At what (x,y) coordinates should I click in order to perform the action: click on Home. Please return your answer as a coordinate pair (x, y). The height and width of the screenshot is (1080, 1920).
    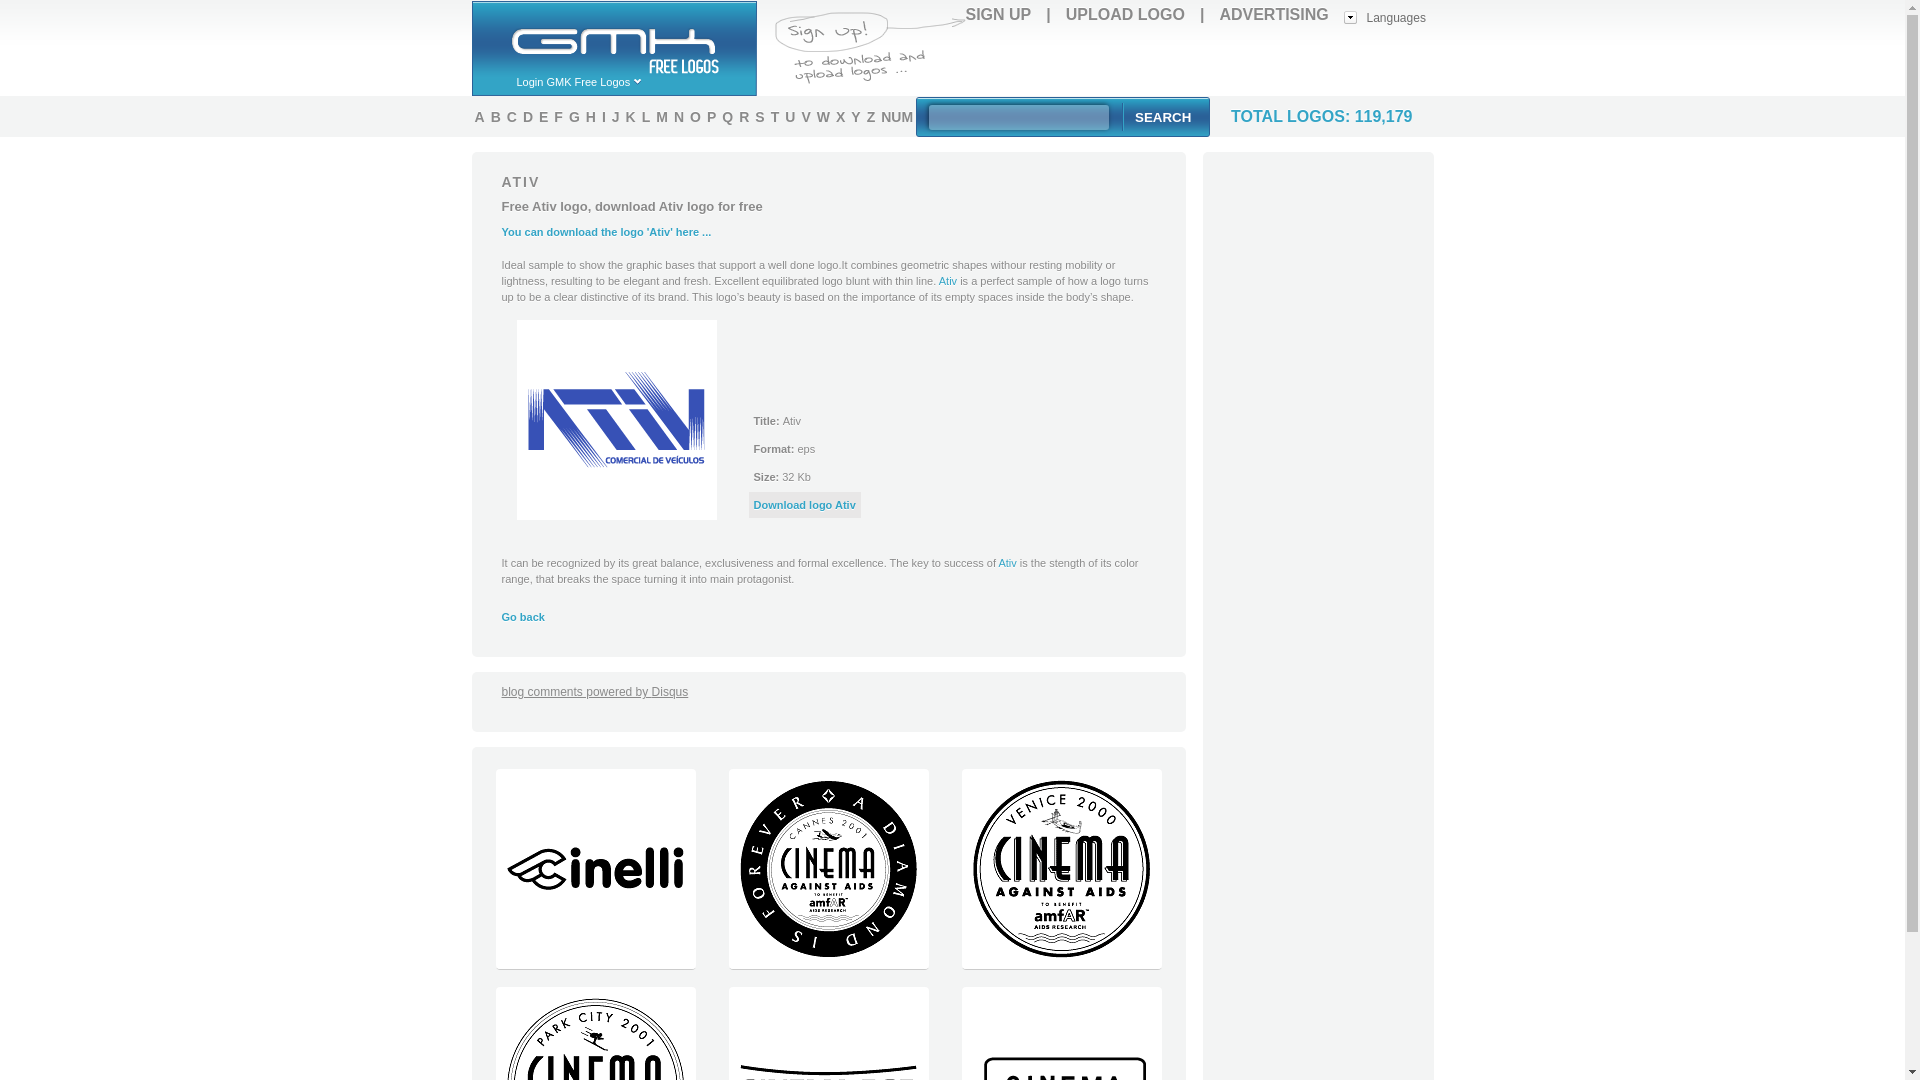
    Looking at the image, I should click on (622, 37).